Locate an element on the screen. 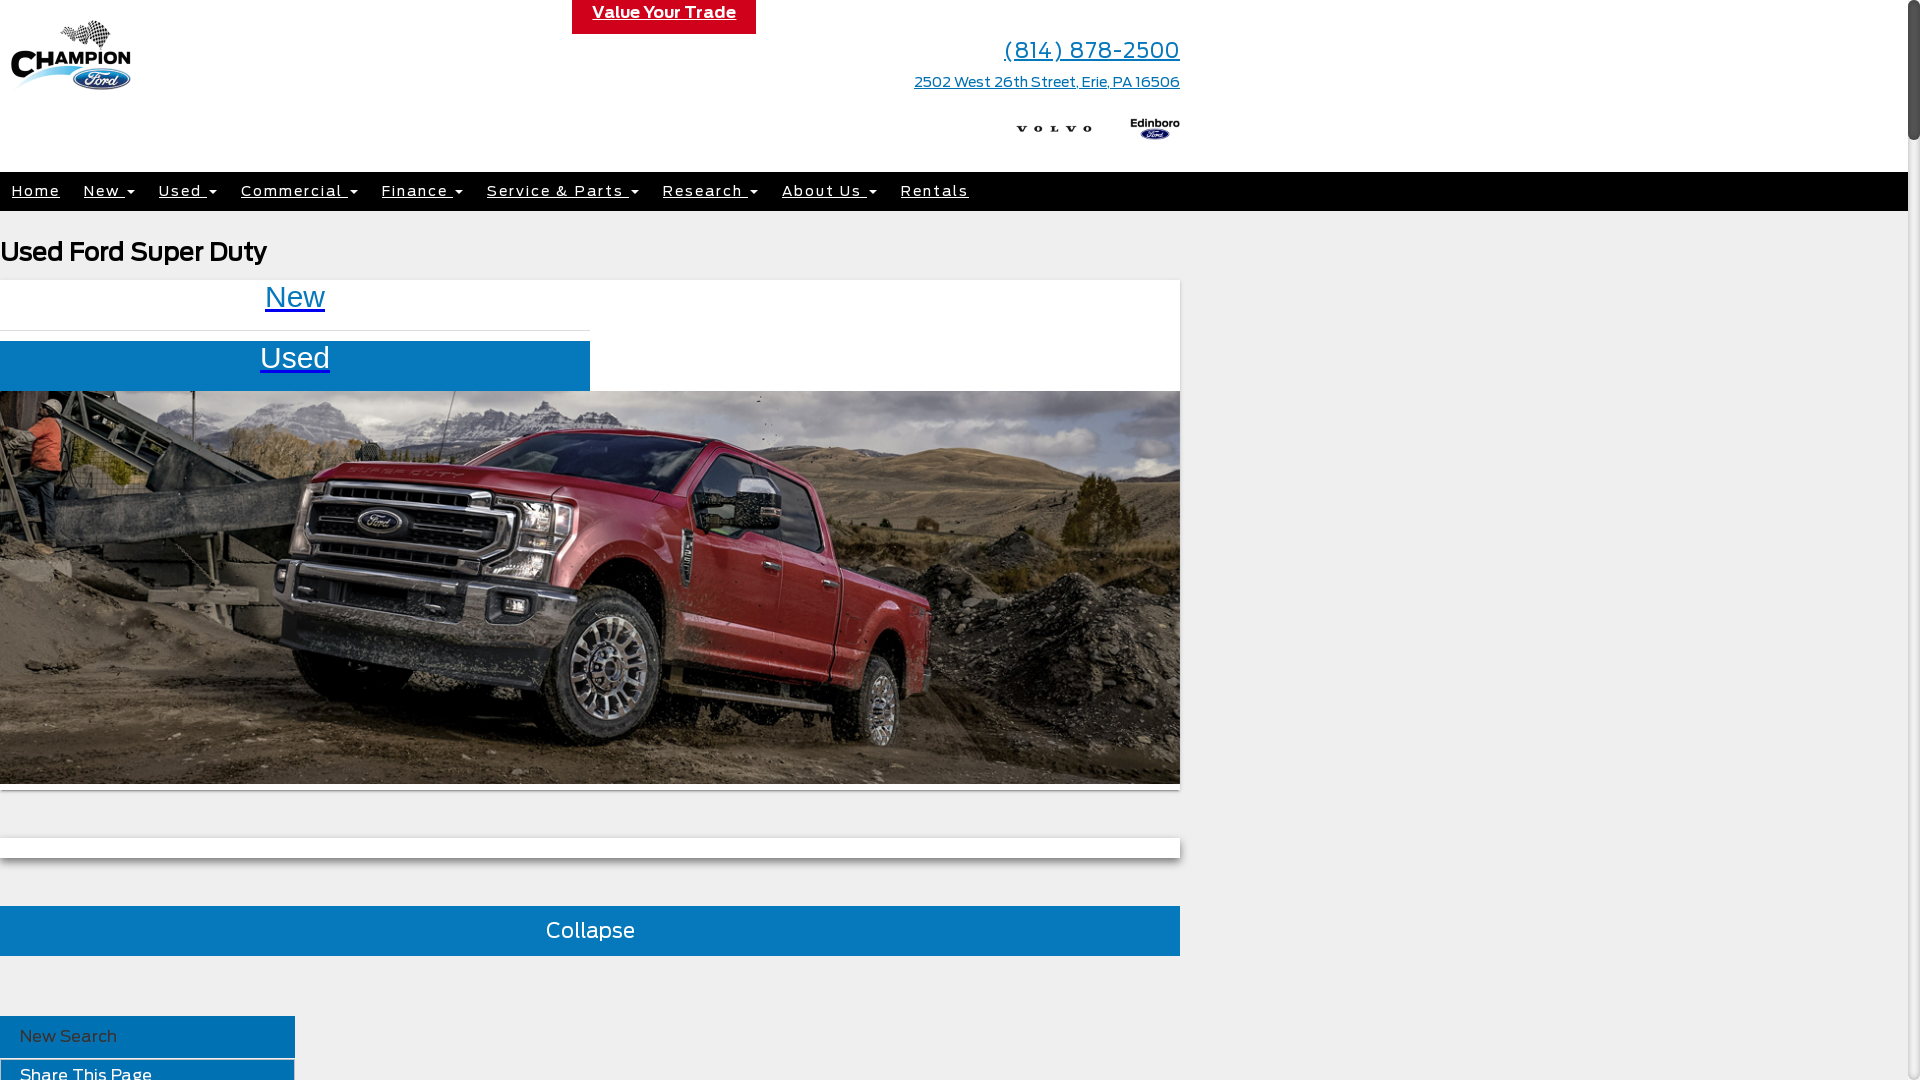  Home is located at coordinates (36, 192).